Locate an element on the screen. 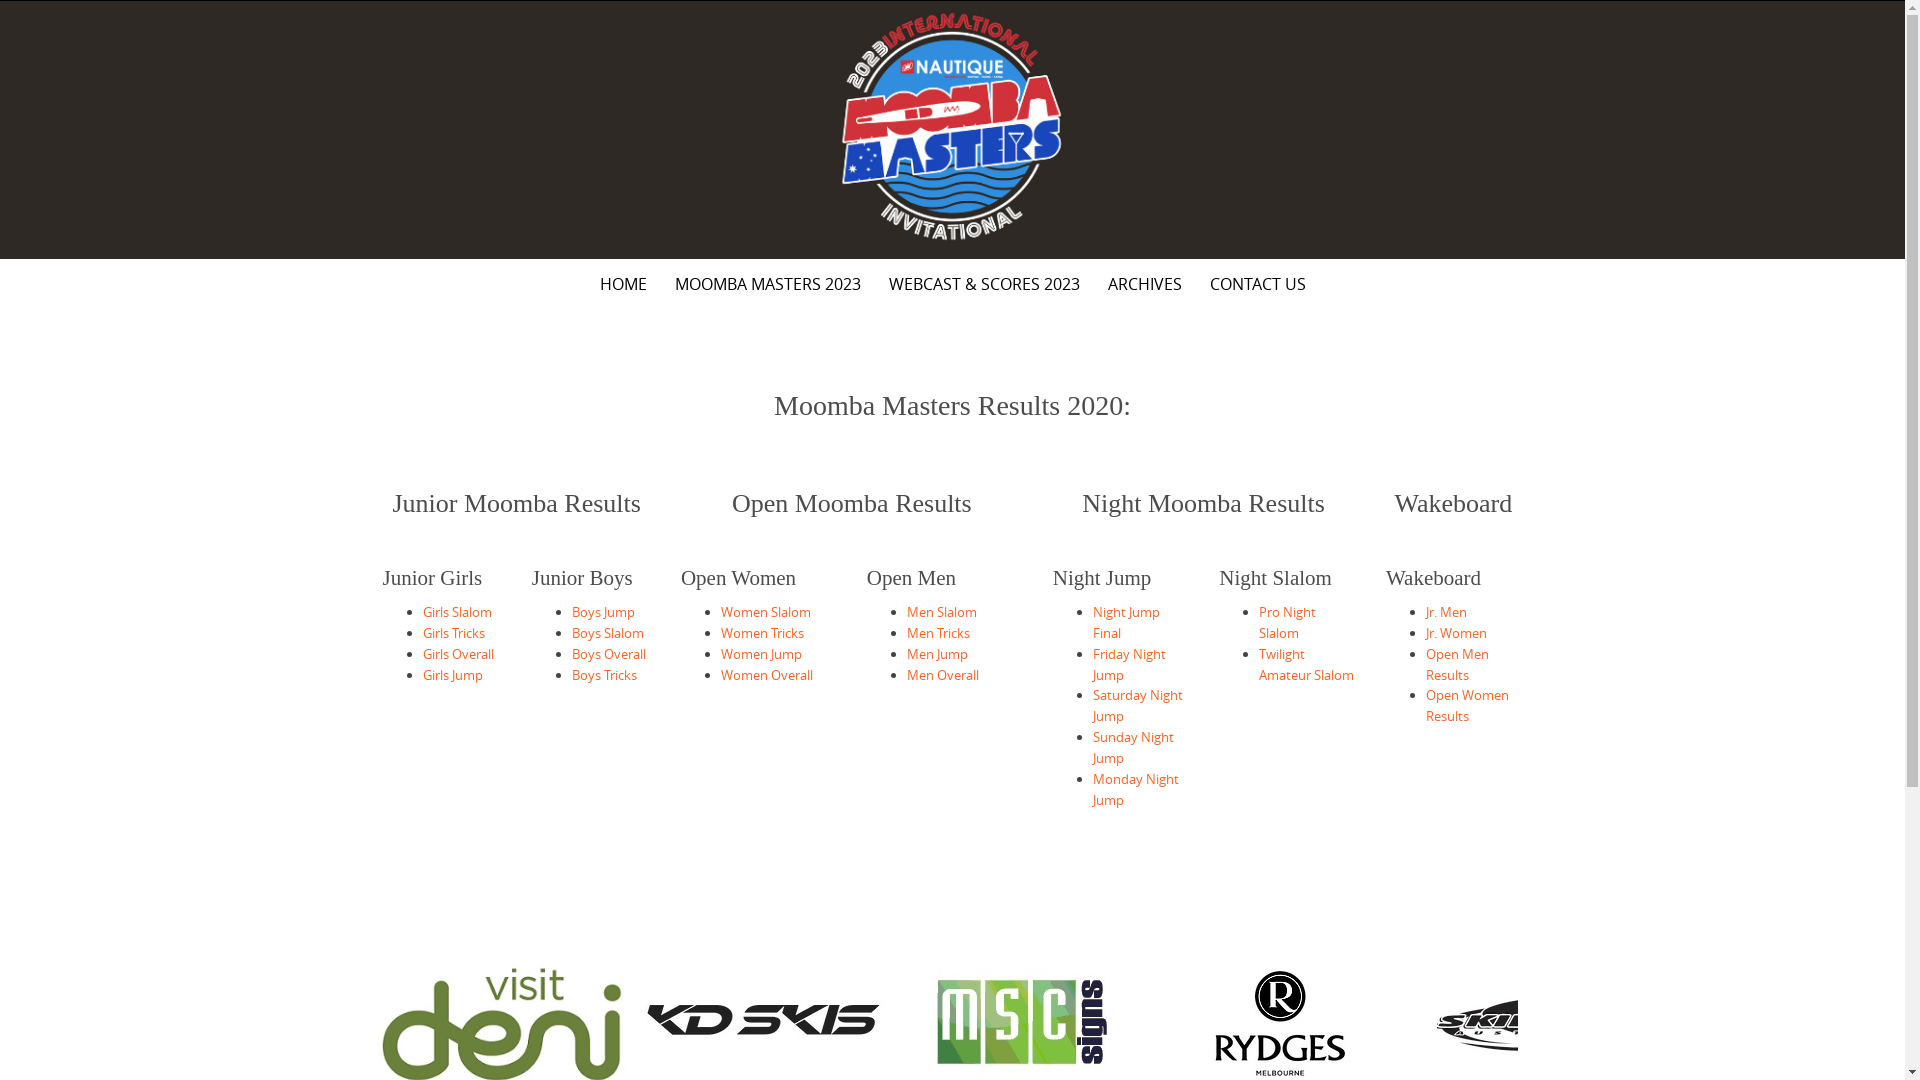 The image size is (1920, 1080). Monday Night Jump is located at coordinates (1136, 789).